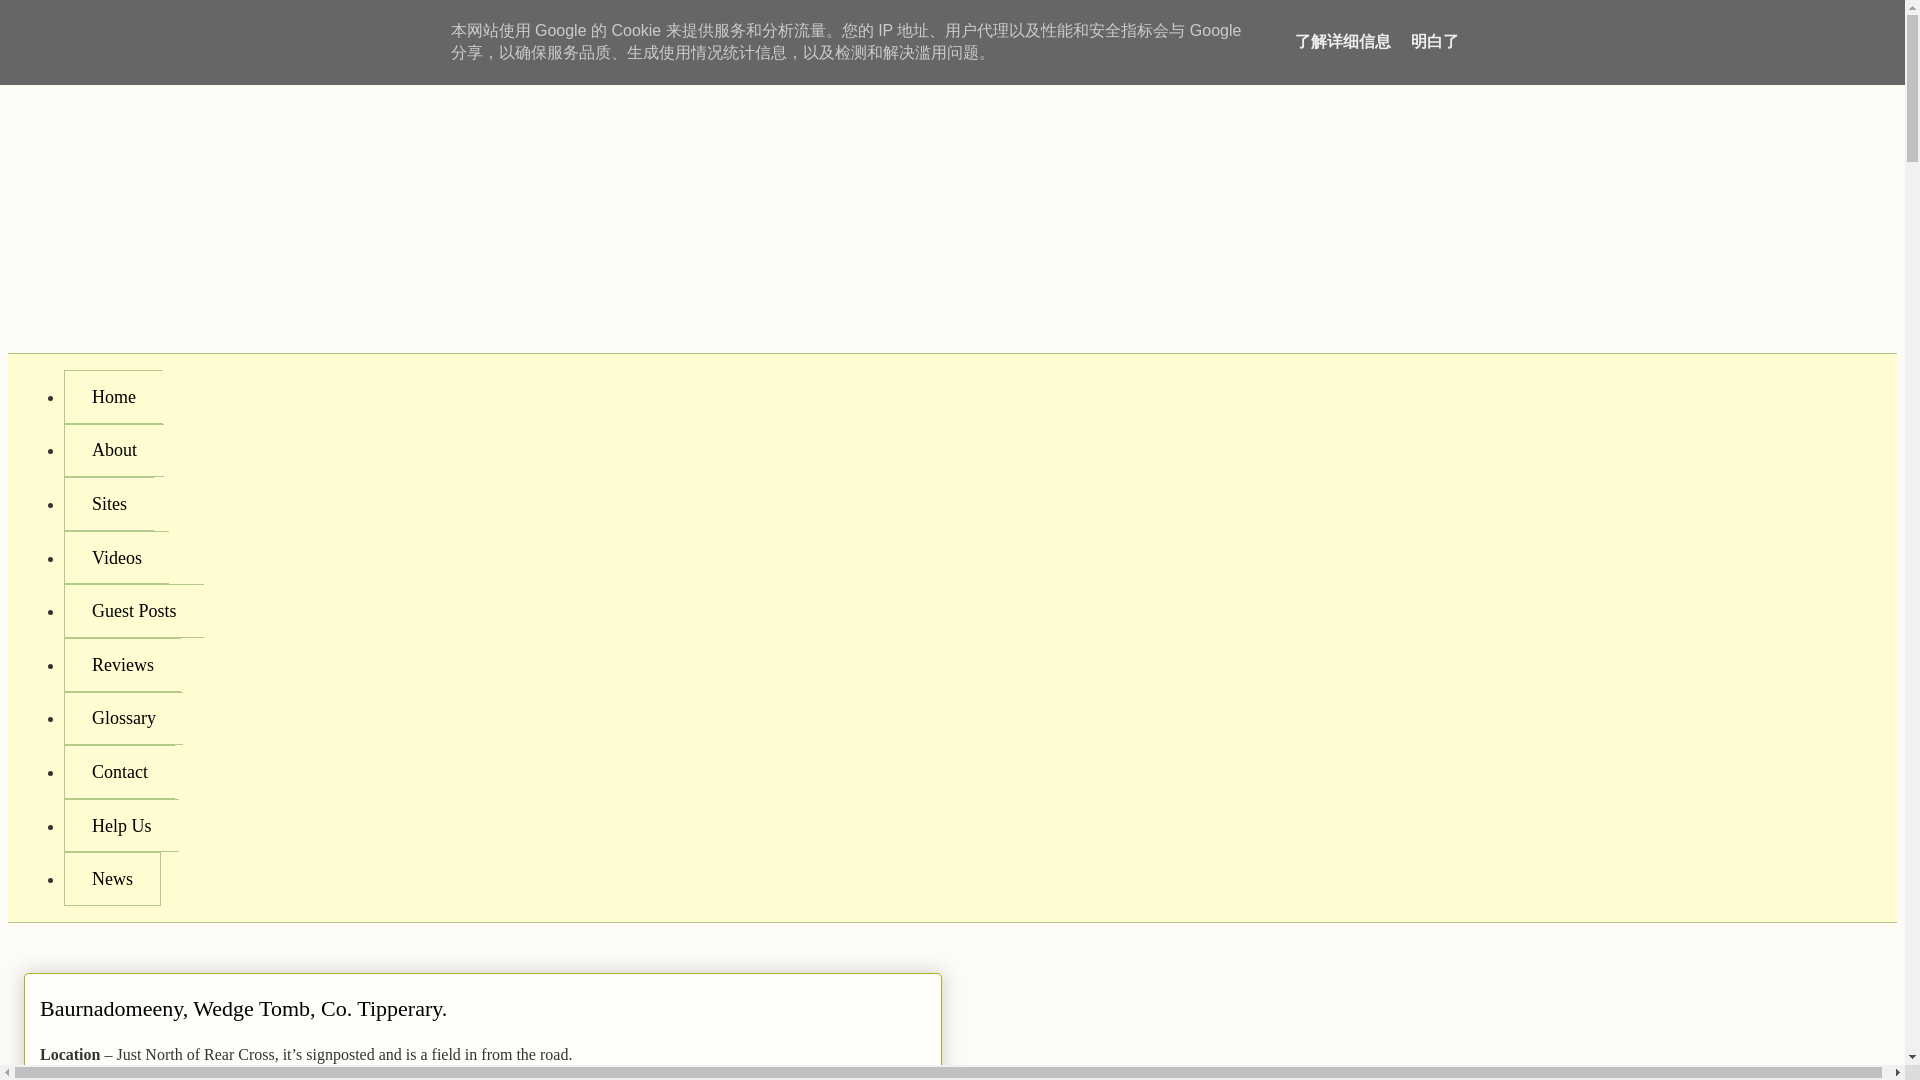 The image size is (1920, 1080). What do you see at coordinates (120, 826) in the screenshot?
I see `Help Us` at bounding box center [120, 826].